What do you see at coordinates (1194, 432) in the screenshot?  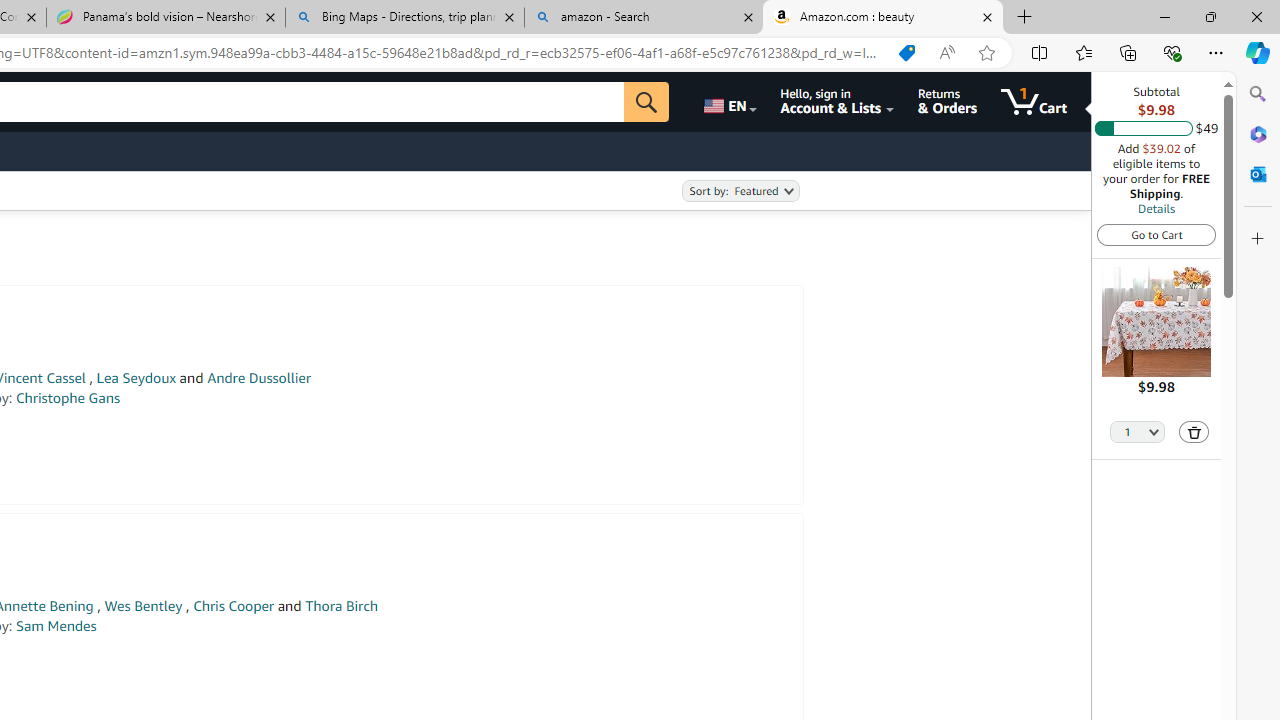 I see `Delete` at bounding box center [1194, 432].